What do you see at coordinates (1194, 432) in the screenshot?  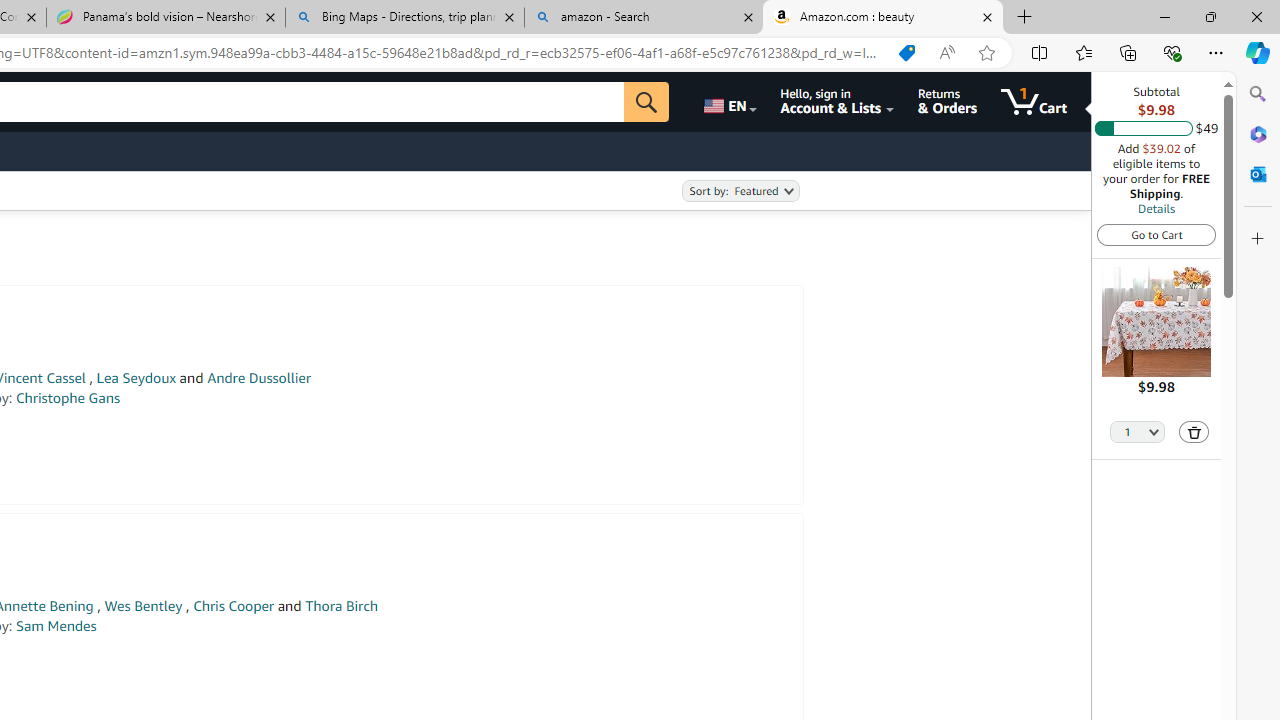 I see `Delete` at bounding box center [1194, 432].